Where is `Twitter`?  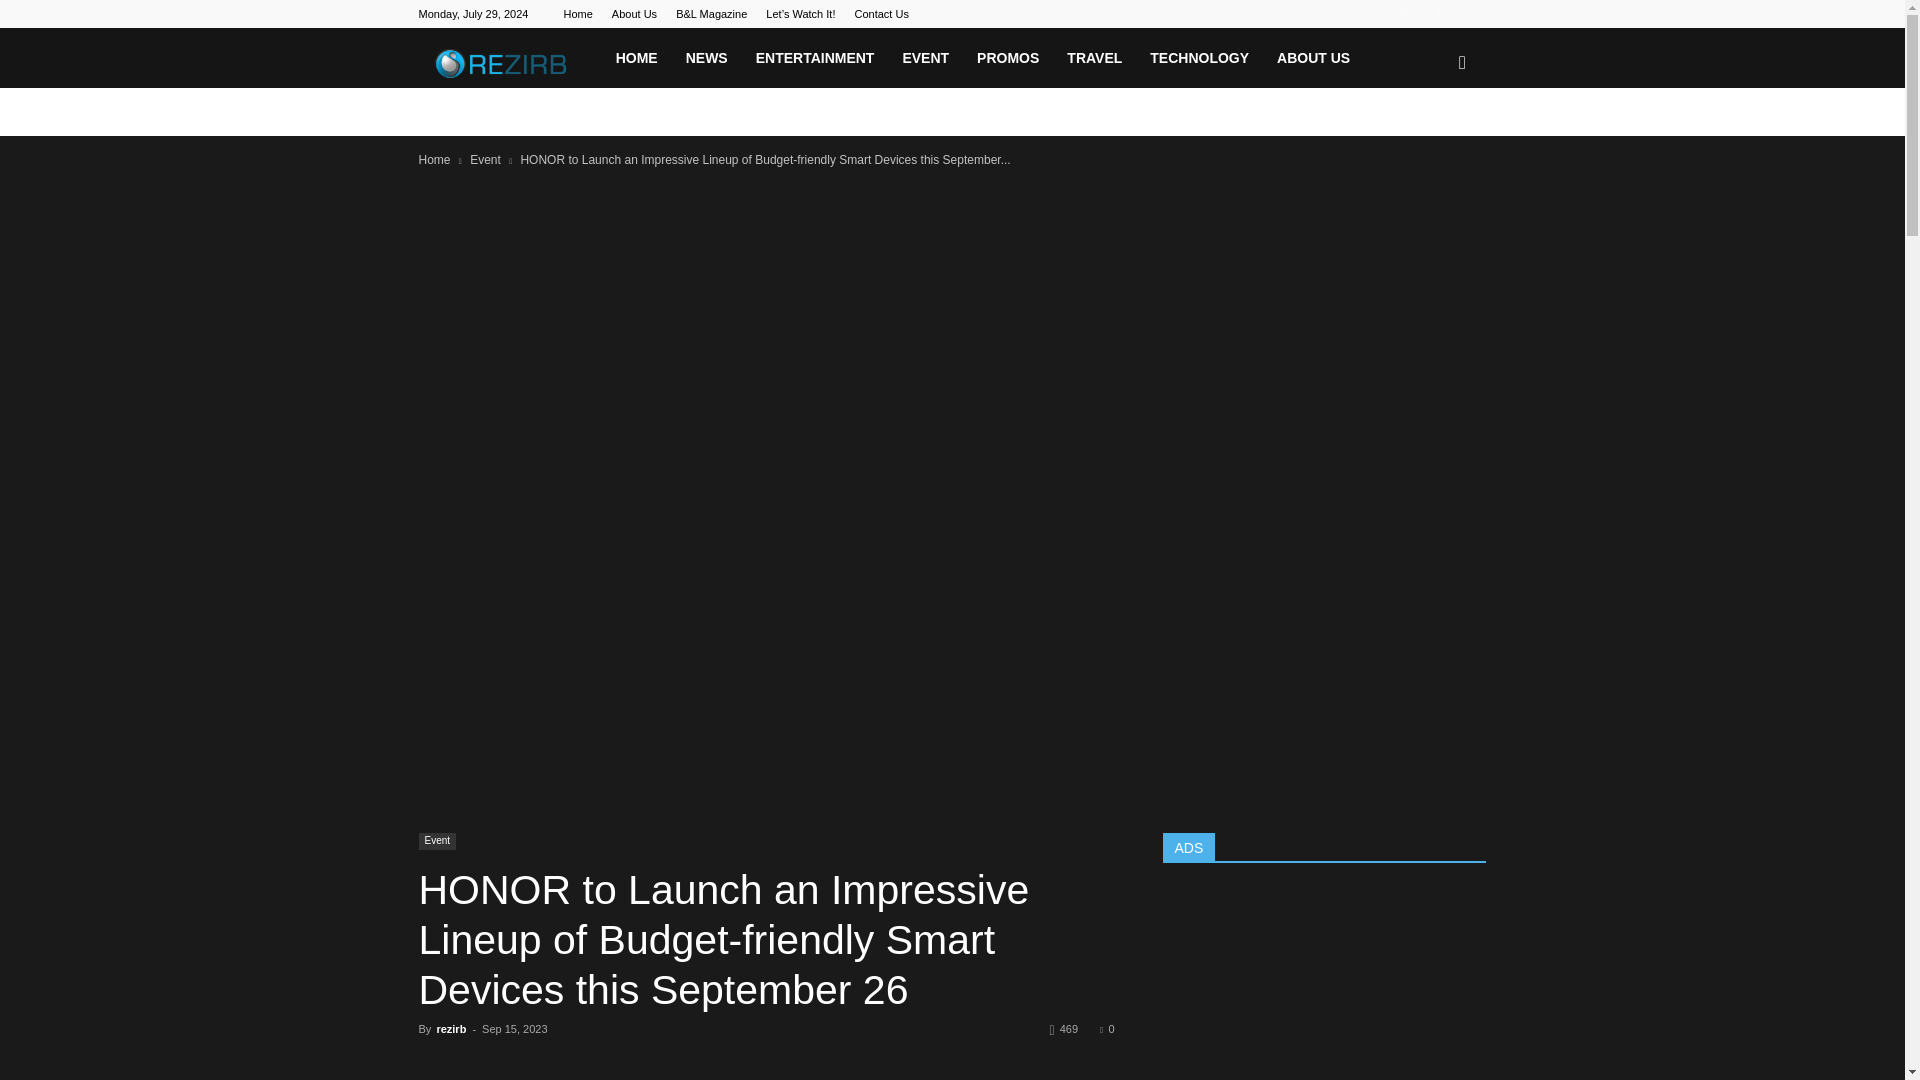 Twitter is located at coordinates (1438, 14).